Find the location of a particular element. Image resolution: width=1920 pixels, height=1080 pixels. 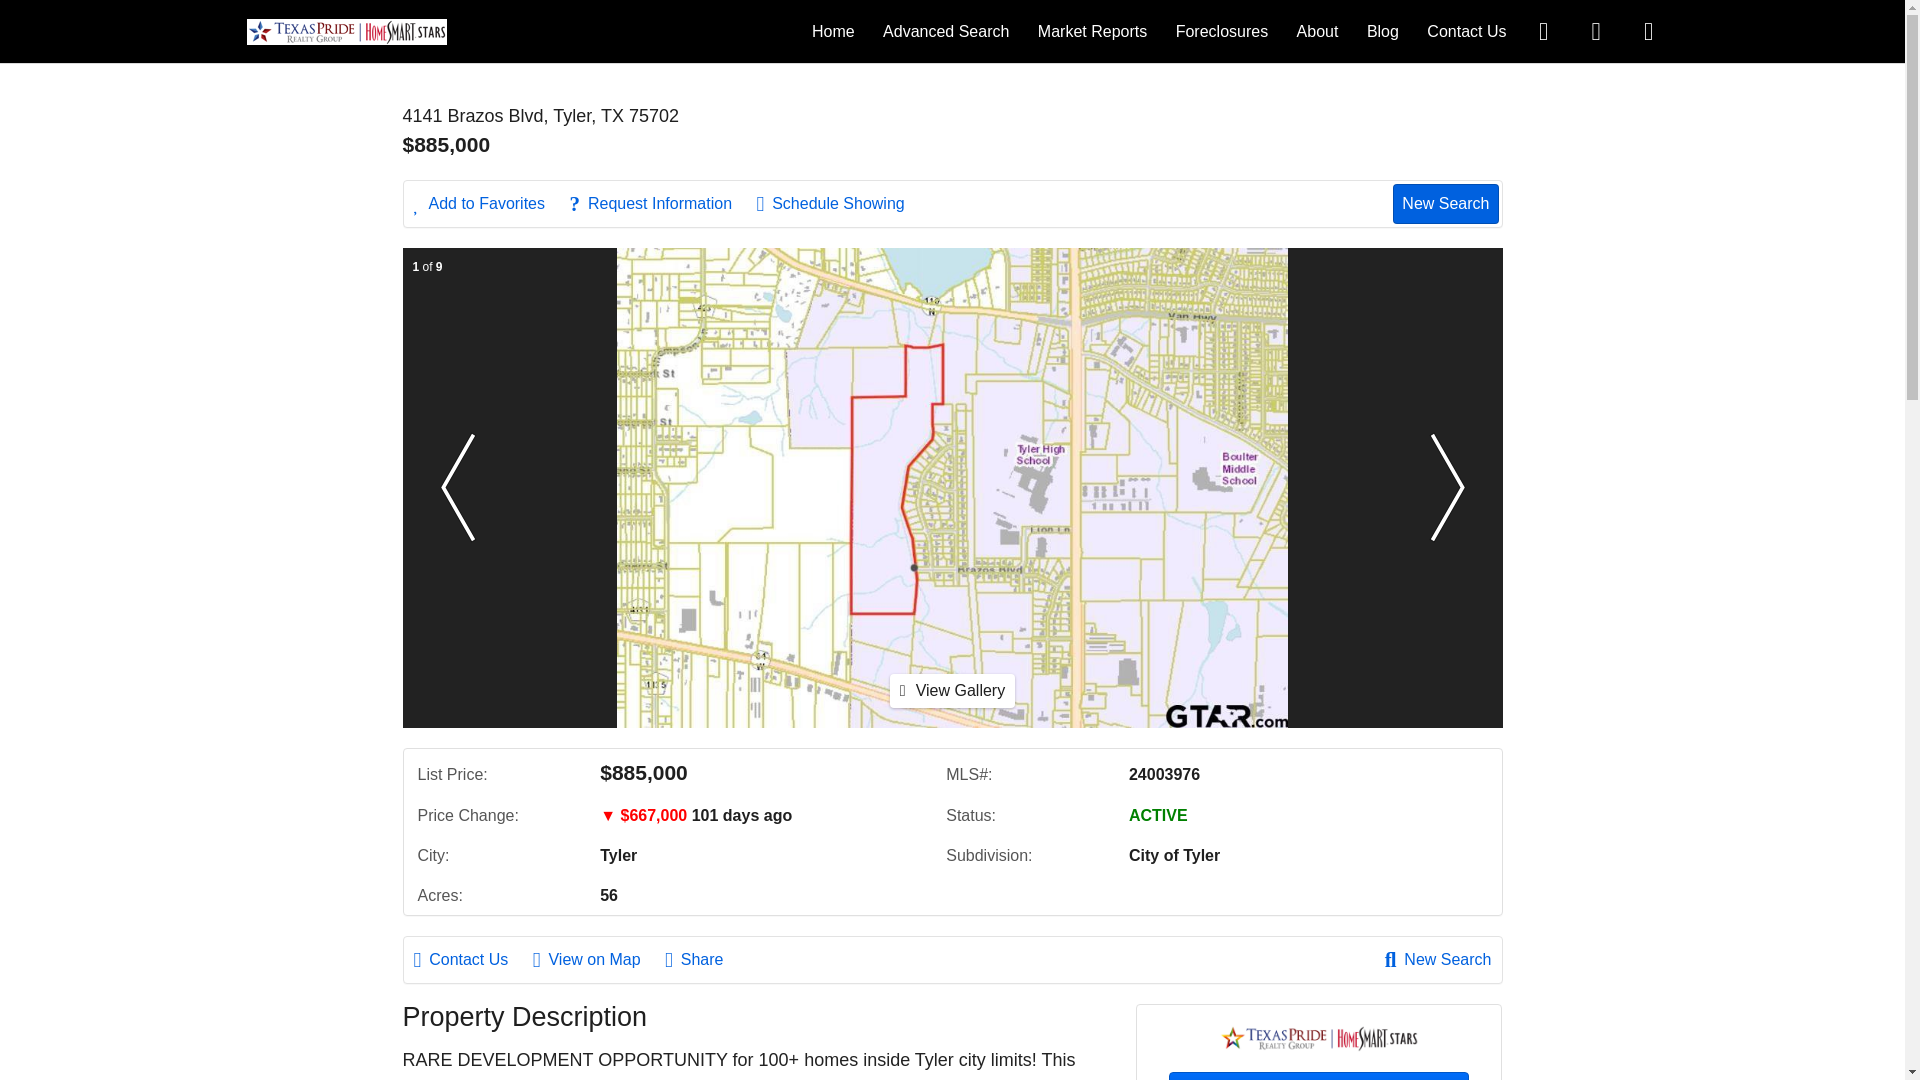

Market Reports is located at coordinates (1092, 30).